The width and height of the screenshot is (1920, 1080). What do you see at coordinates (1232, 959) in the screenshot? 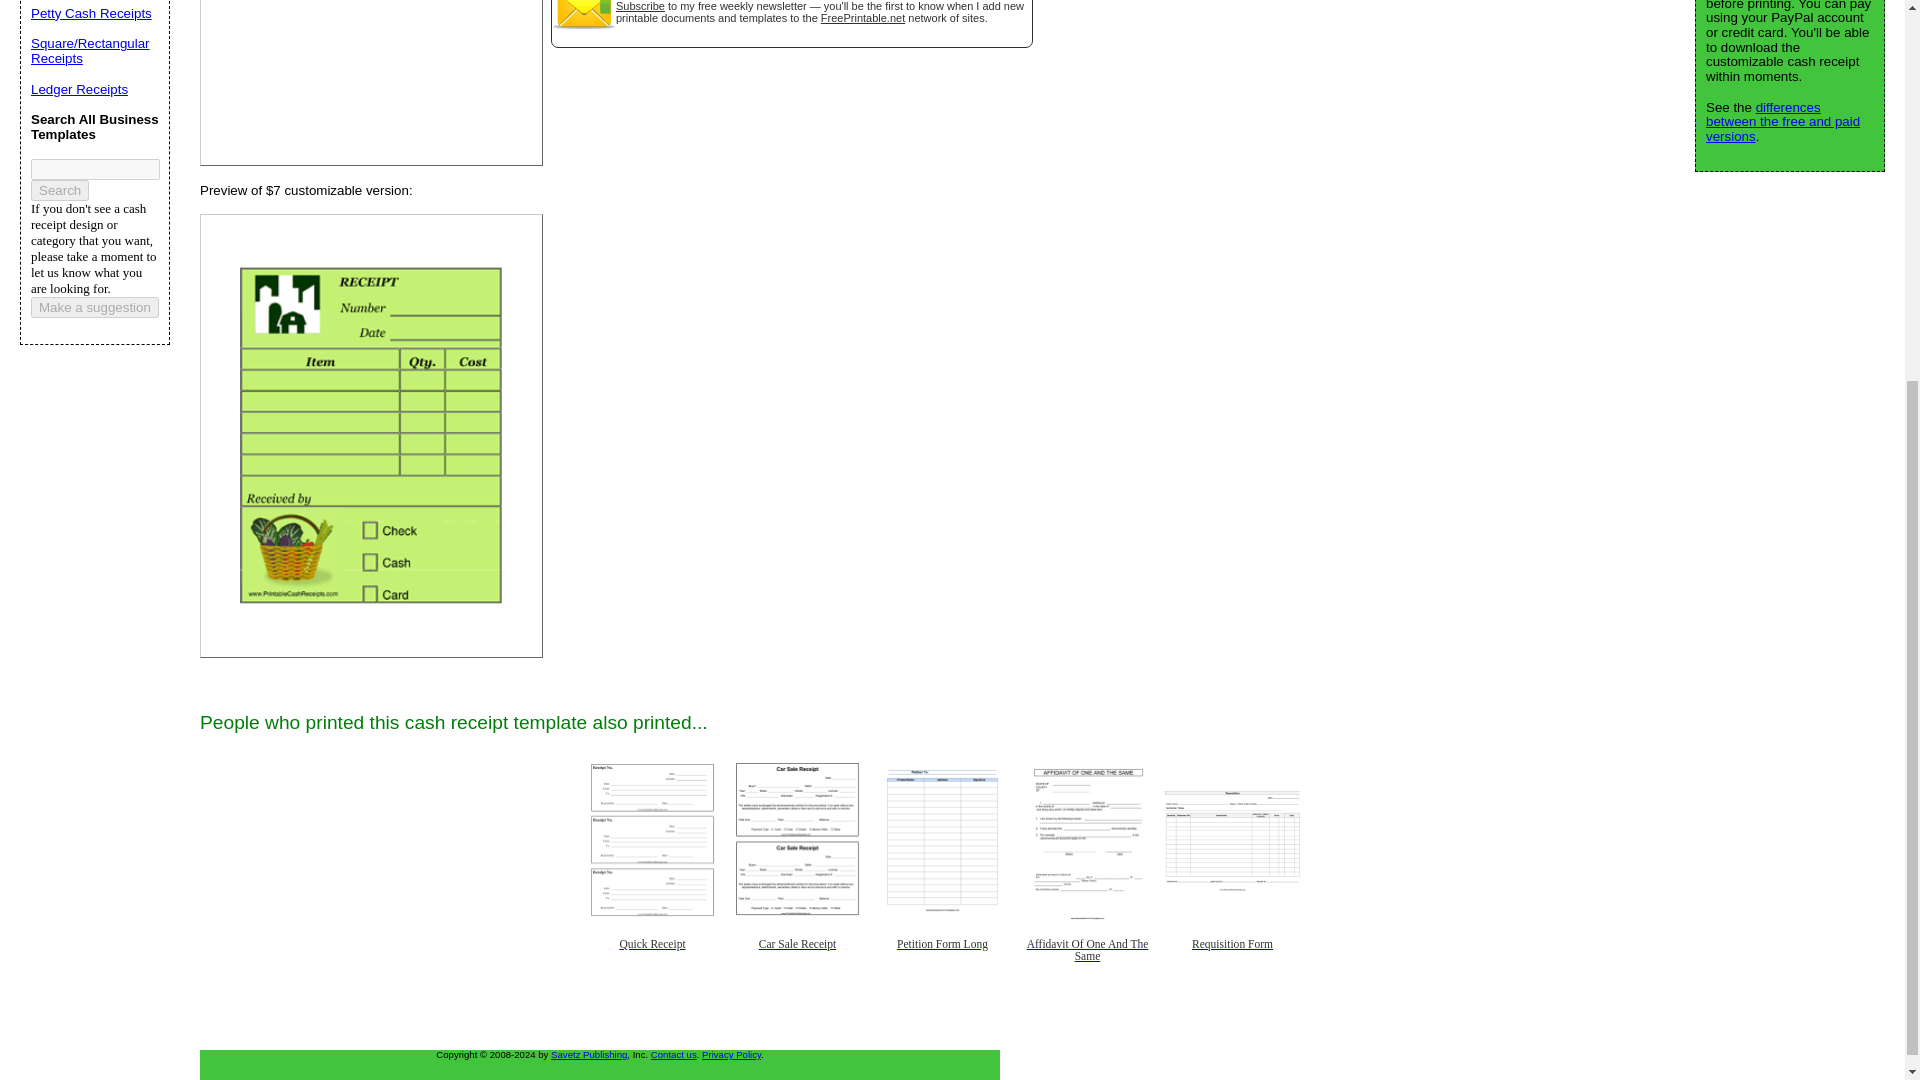
I see `Requisition Form` at bounding box center [1232, 959].